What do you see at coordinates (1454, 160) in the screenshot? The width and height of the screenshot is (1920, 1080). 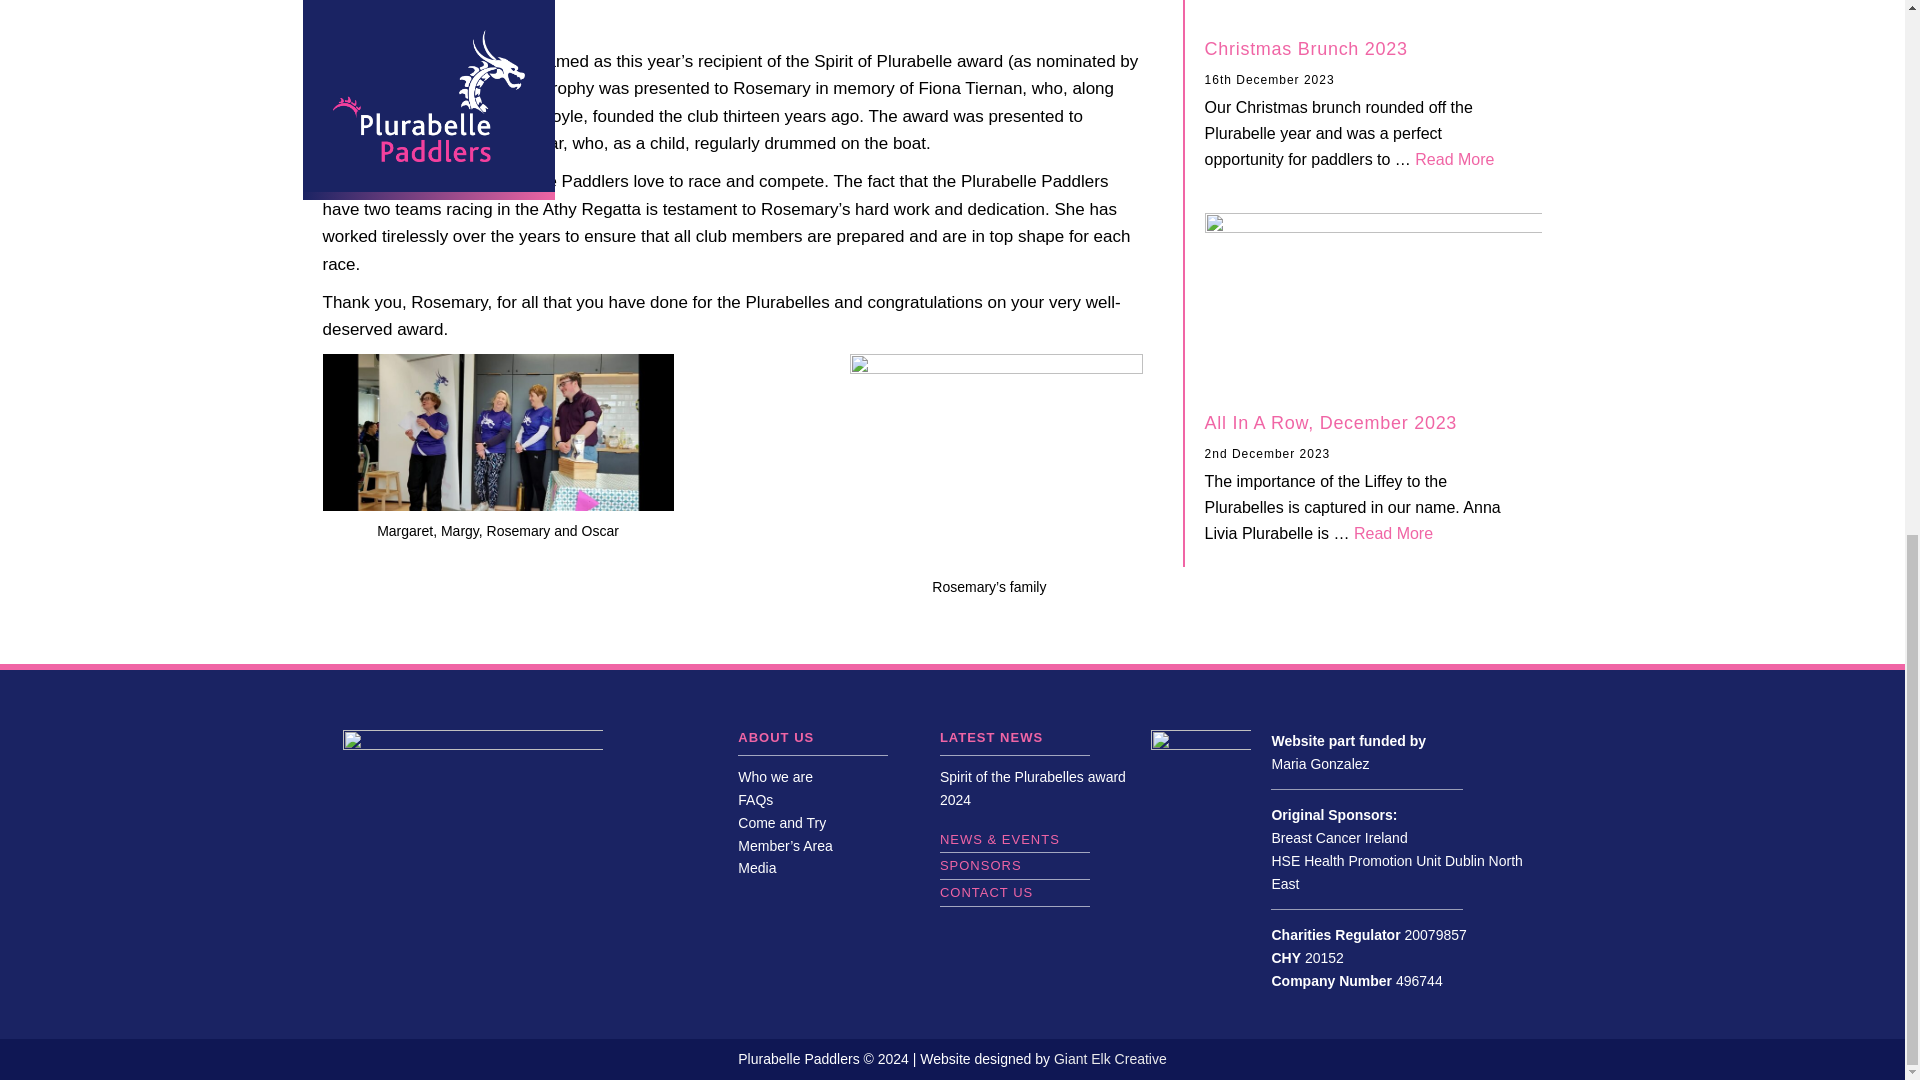 I see `FAQs` at bounding box center [1454, 160].